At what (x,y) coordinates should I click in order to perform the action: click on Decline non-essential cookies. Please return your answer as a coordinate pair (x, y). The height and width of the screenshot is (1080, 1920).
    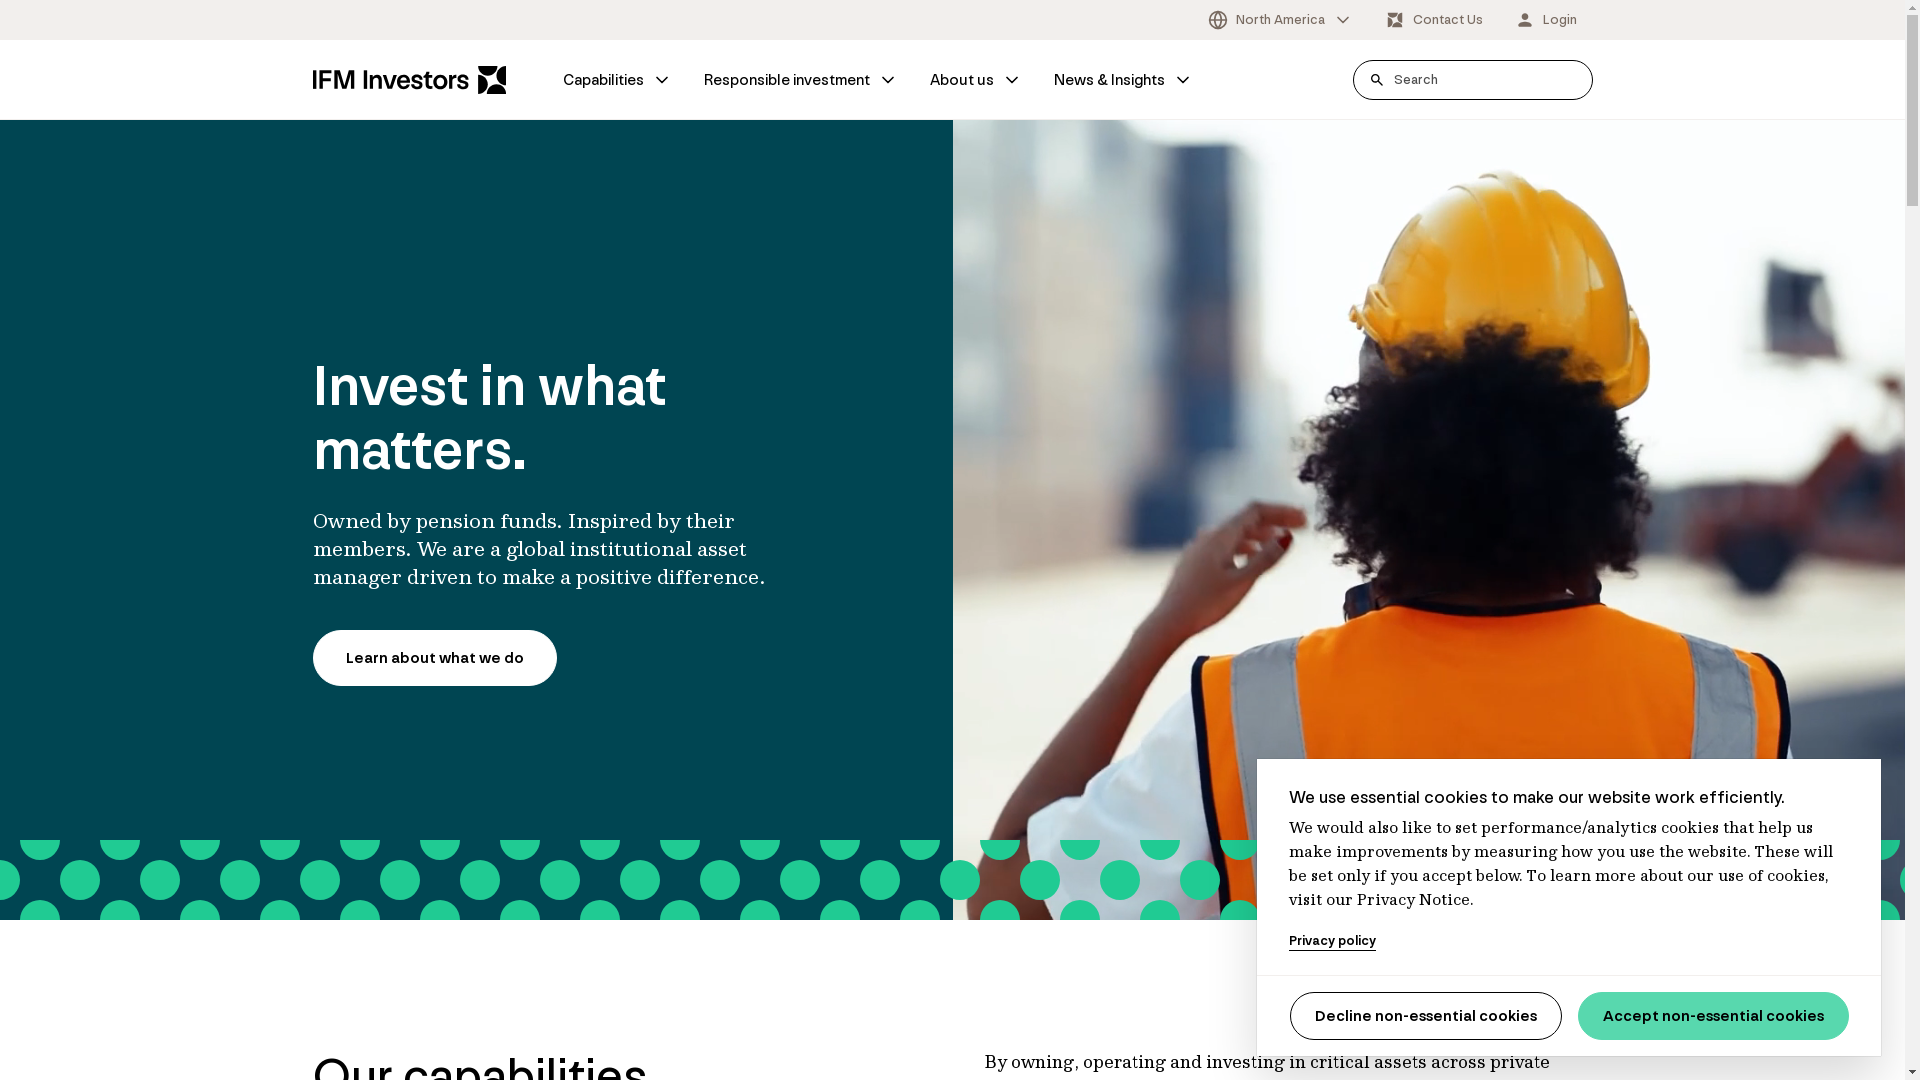
    Looking at the image, I should click on (1426, 1016).